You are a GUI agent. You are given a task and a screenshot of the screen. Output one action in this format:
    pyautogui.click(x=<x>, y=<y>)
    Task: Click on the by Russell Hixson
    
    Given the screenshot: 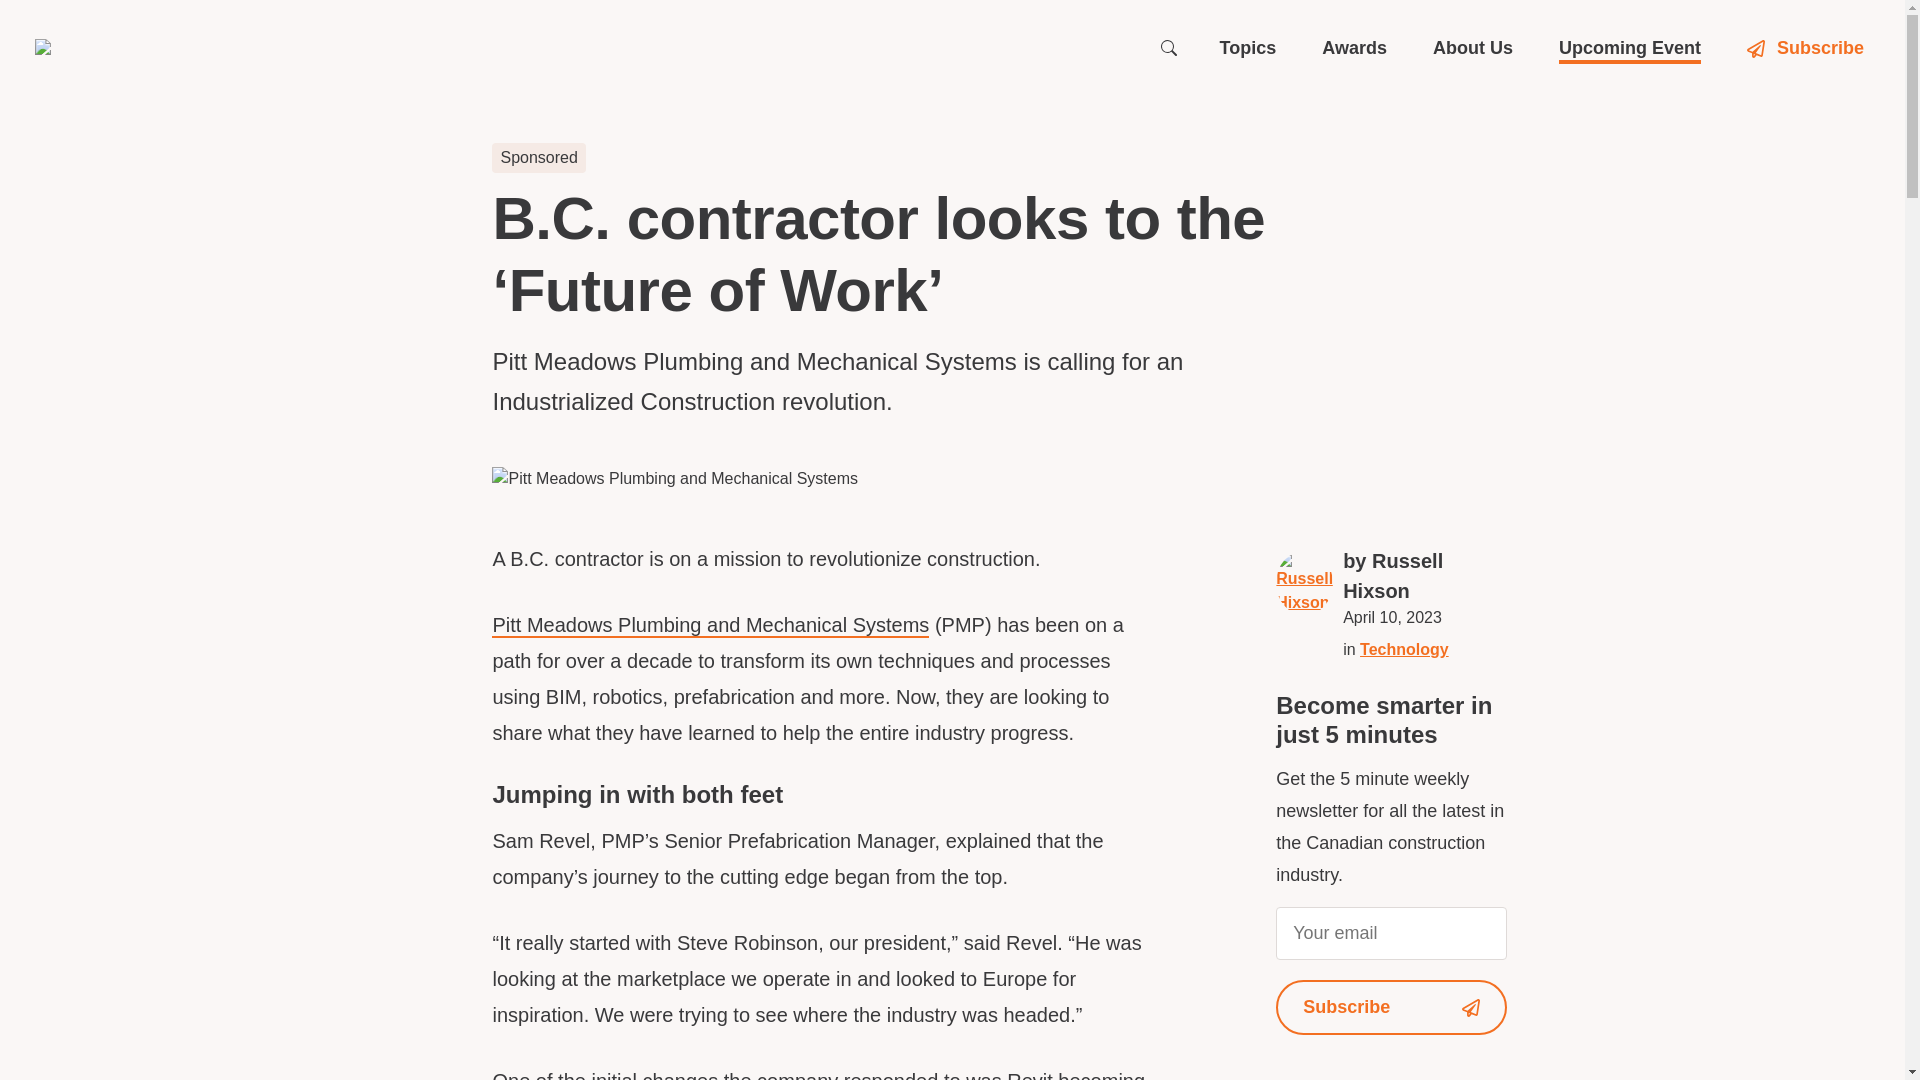 What is the action you would take?
    pyautogui.click(x=1424, y=576)
    